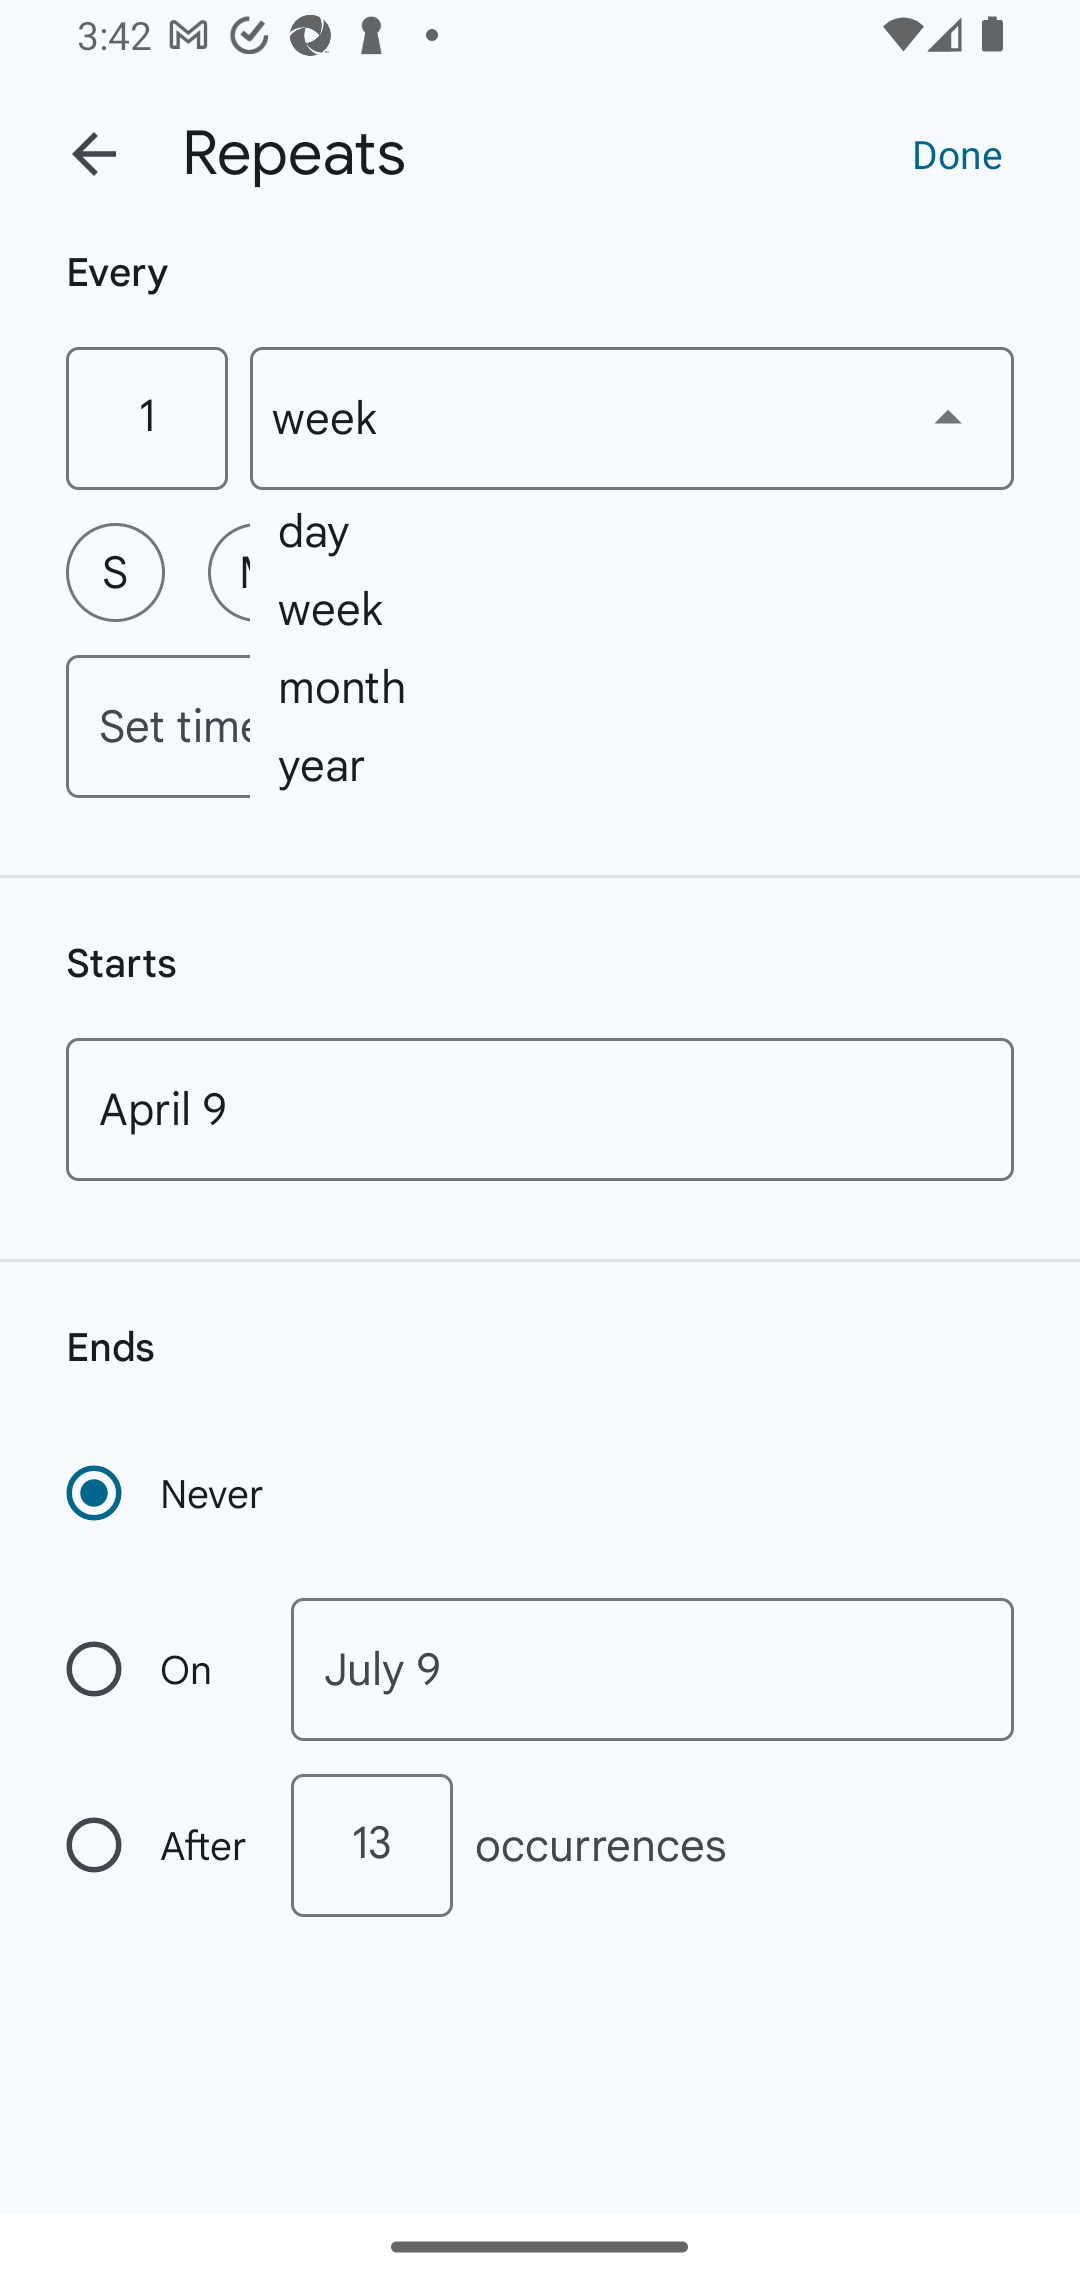 Image resolution: width=1080 pixels, height=2280 pixels. What do you see at coordinates (540, 726) in the screenshot?
I see `Set time` at bounding box center [540, 726].